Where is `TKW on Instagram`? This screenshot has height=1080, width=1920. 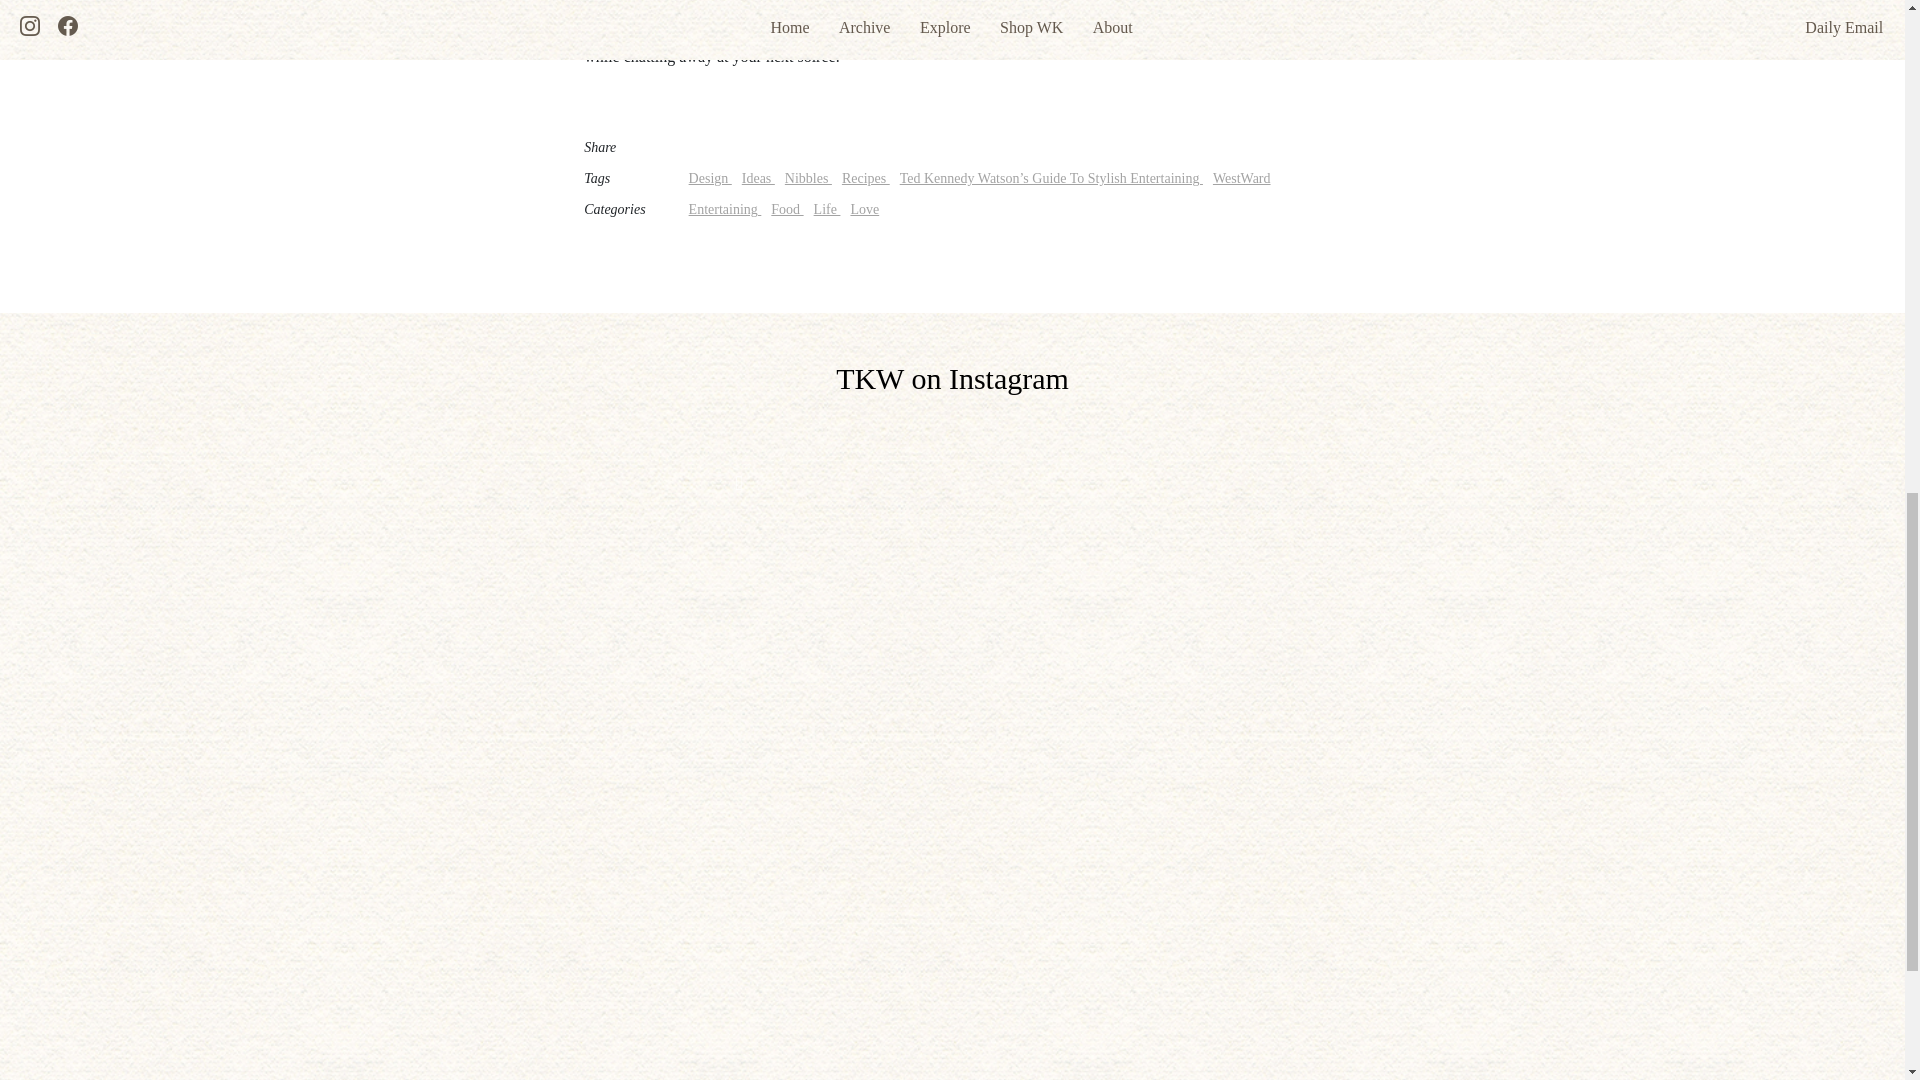
TKW on Instagram is located at coordinates (952, 378).